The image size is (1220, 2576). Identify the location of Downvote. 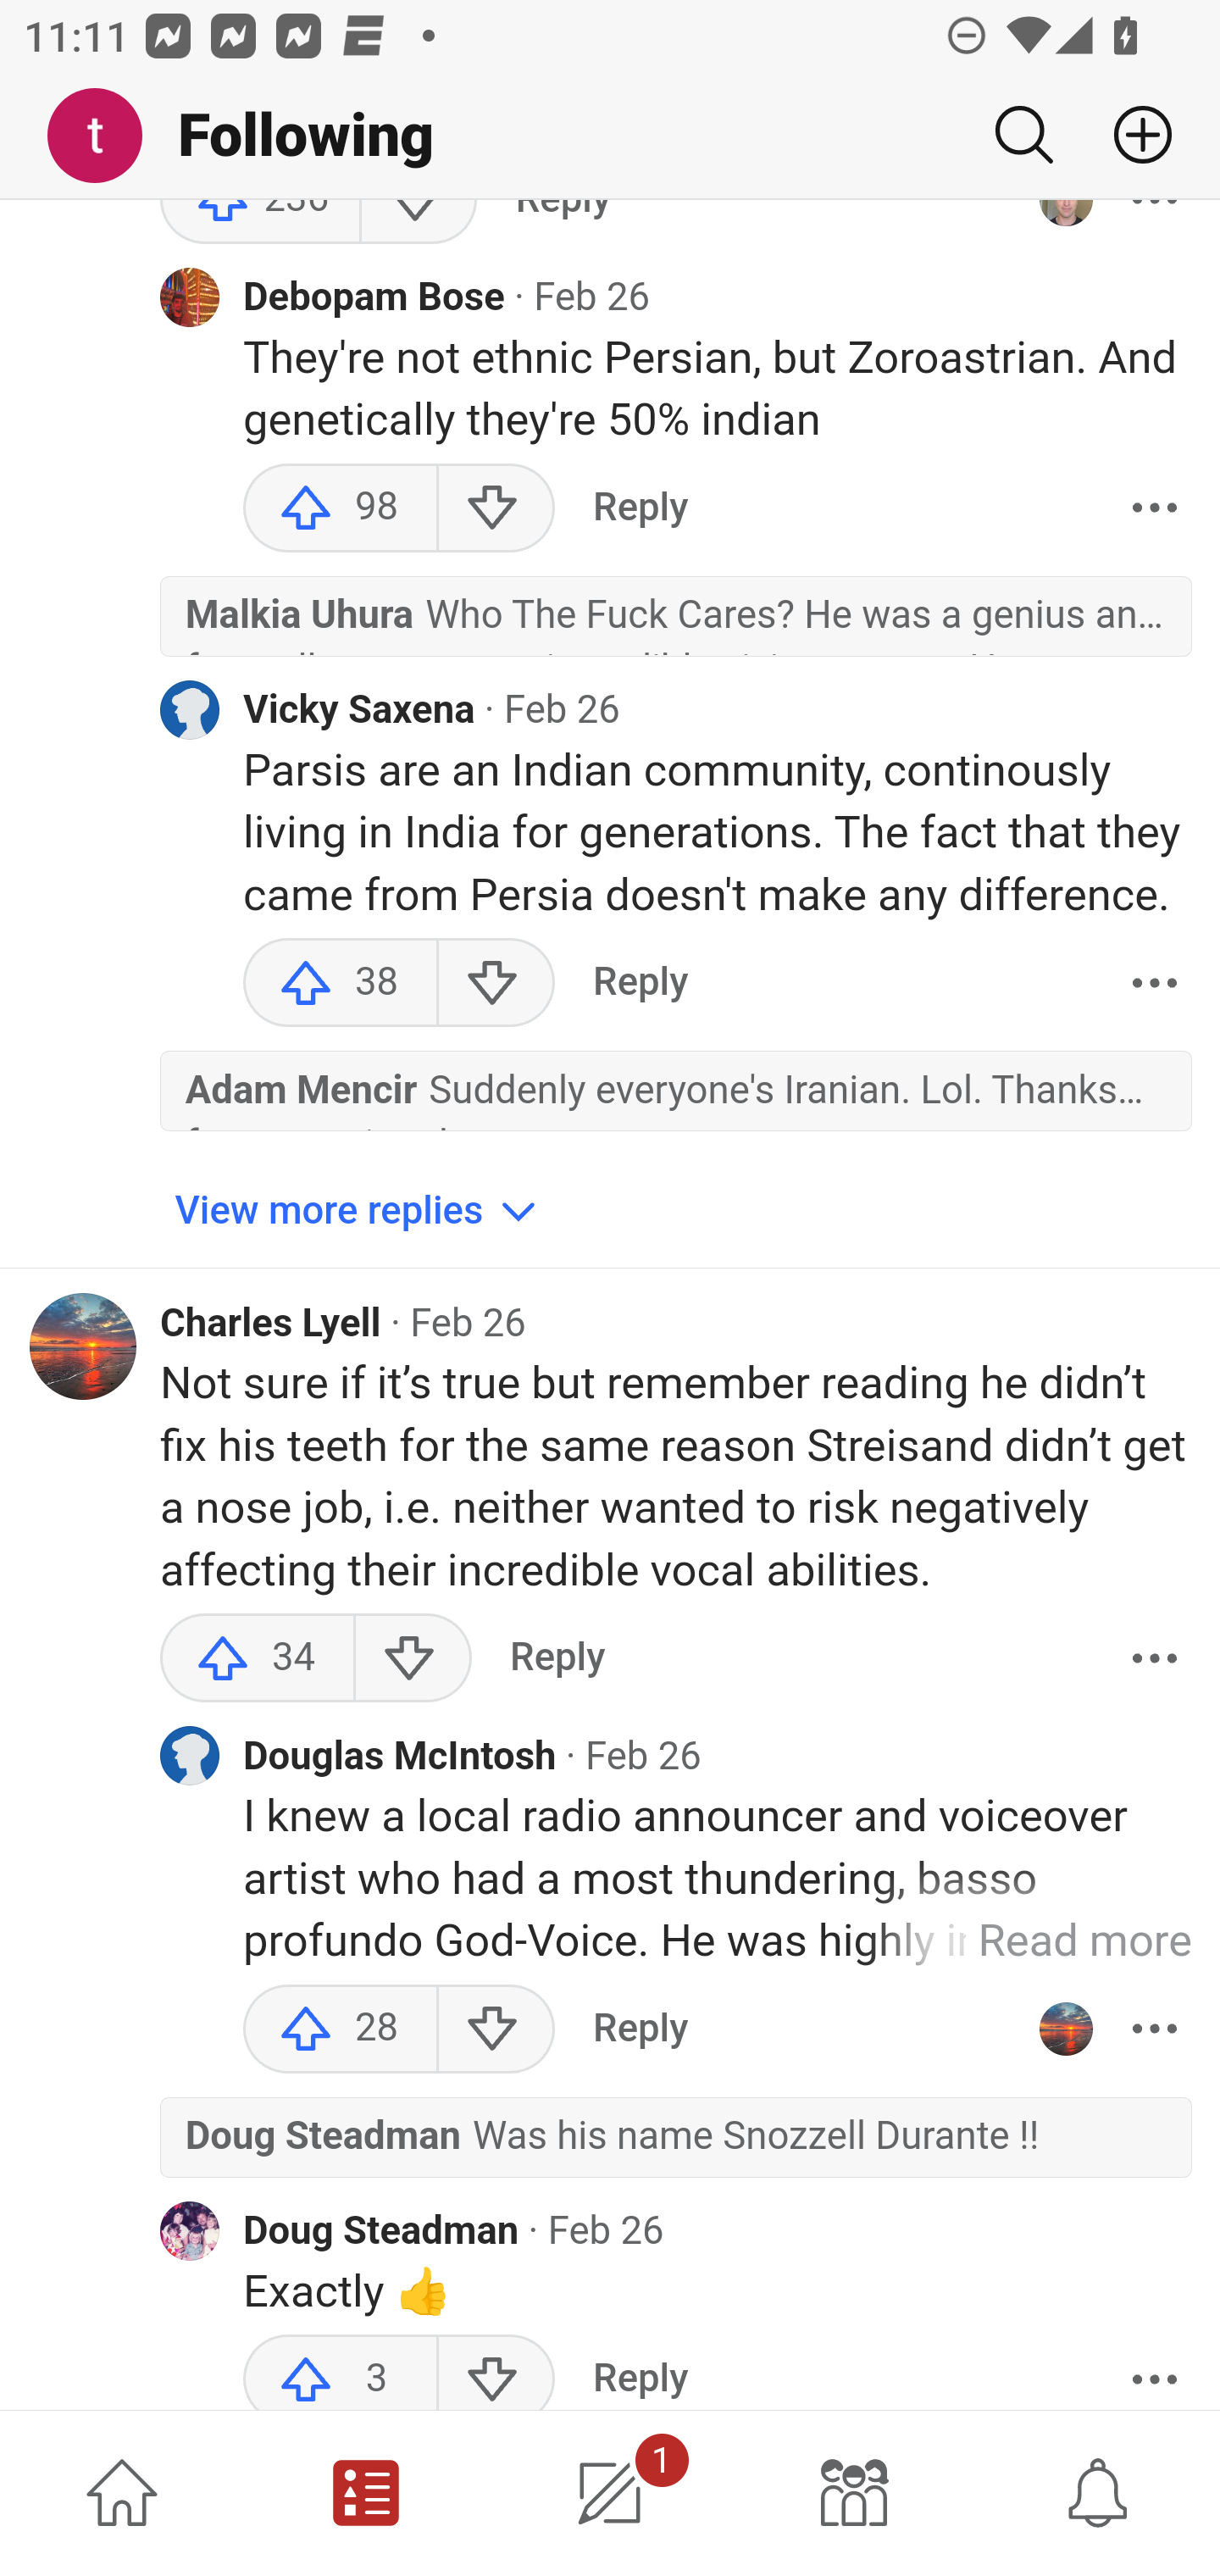
(496, 984).